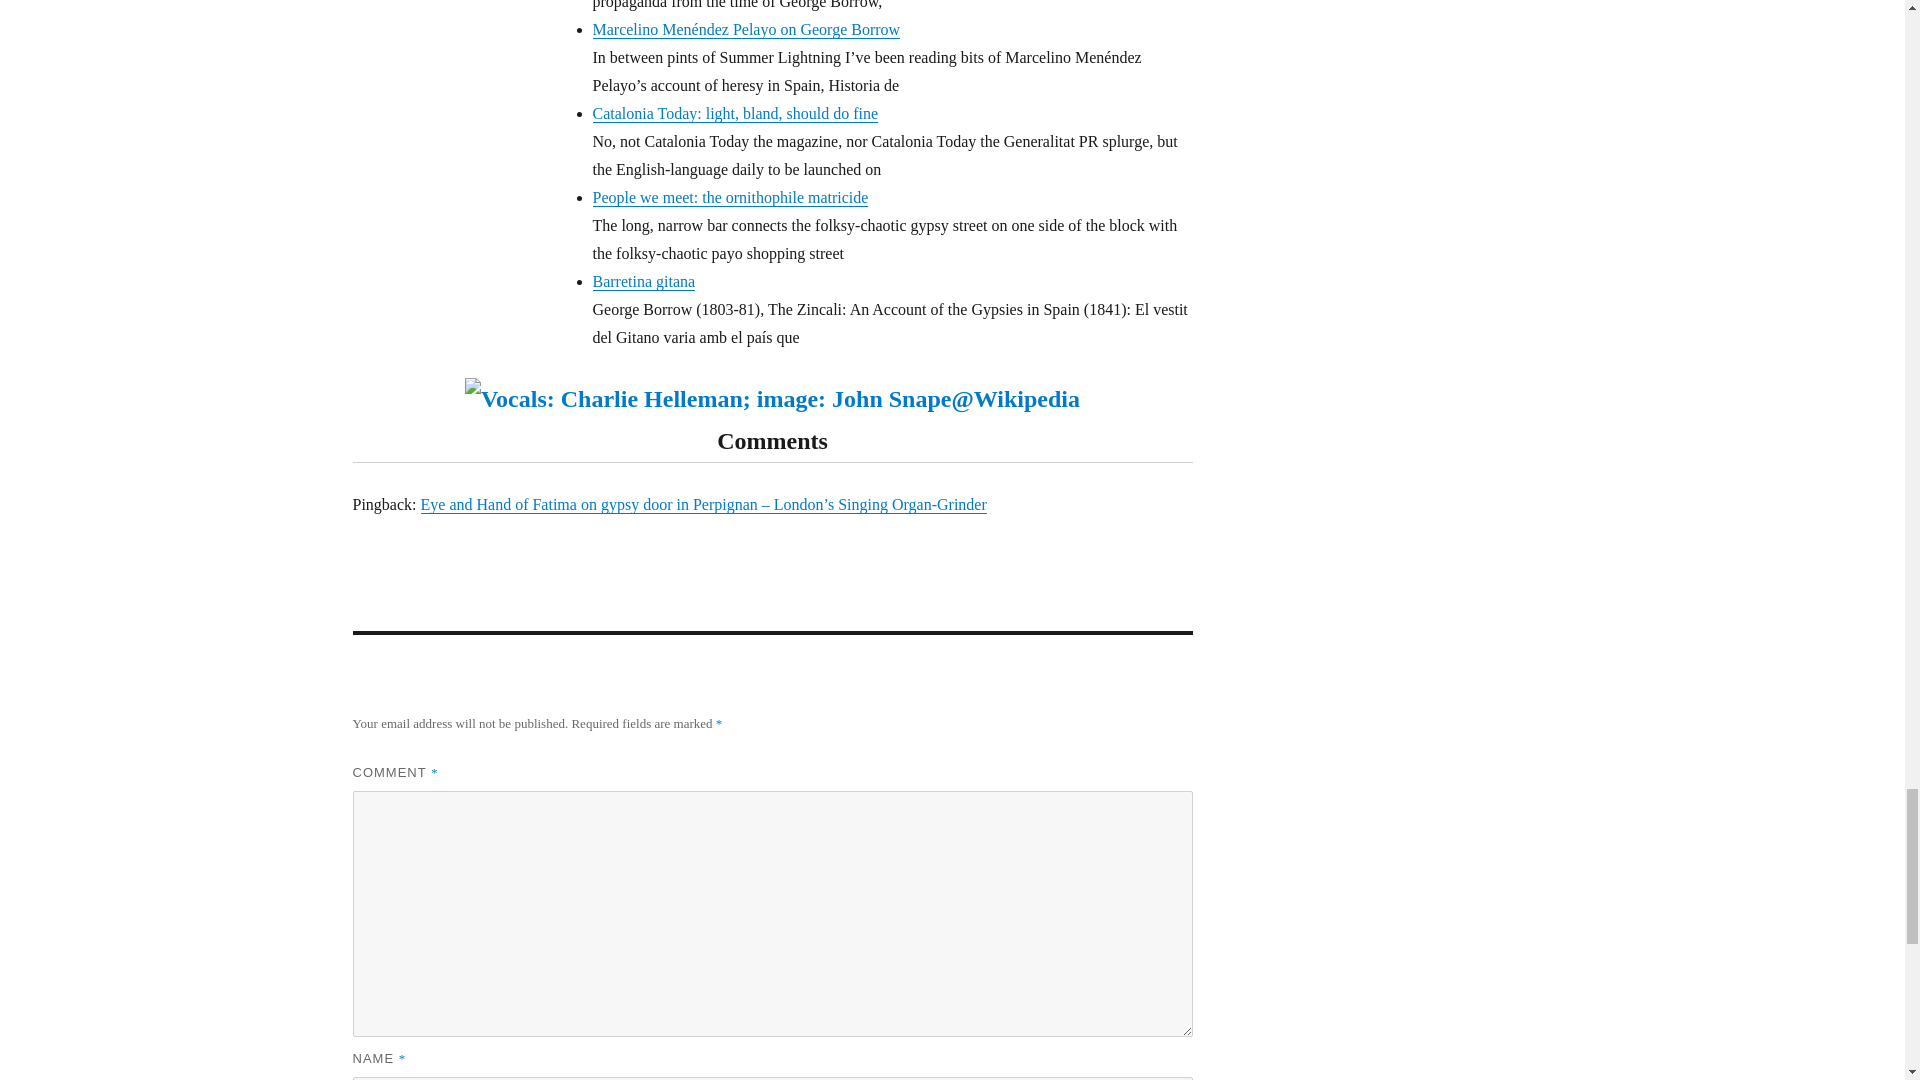  I want to click on People we meet: the ornithophile matricide, so click(729, 198).